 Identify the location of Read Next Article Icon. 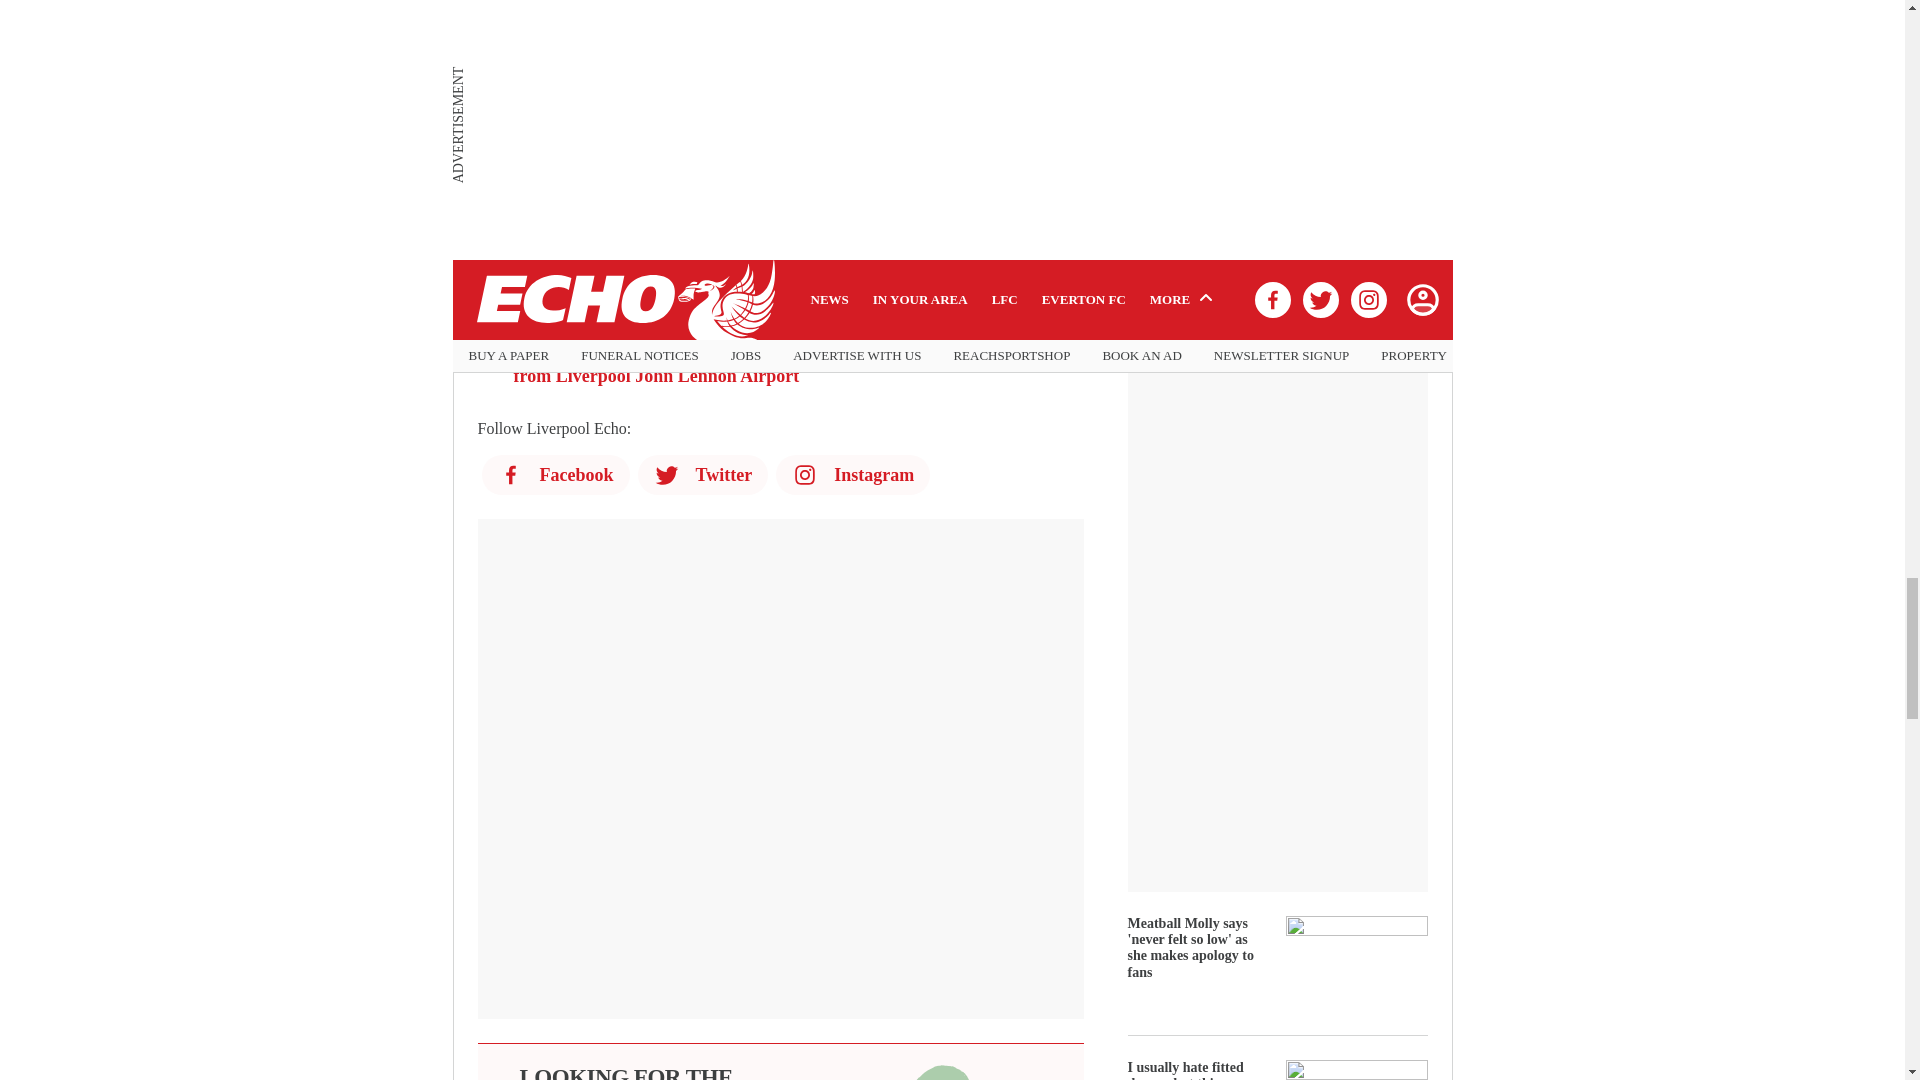
(490, 232).